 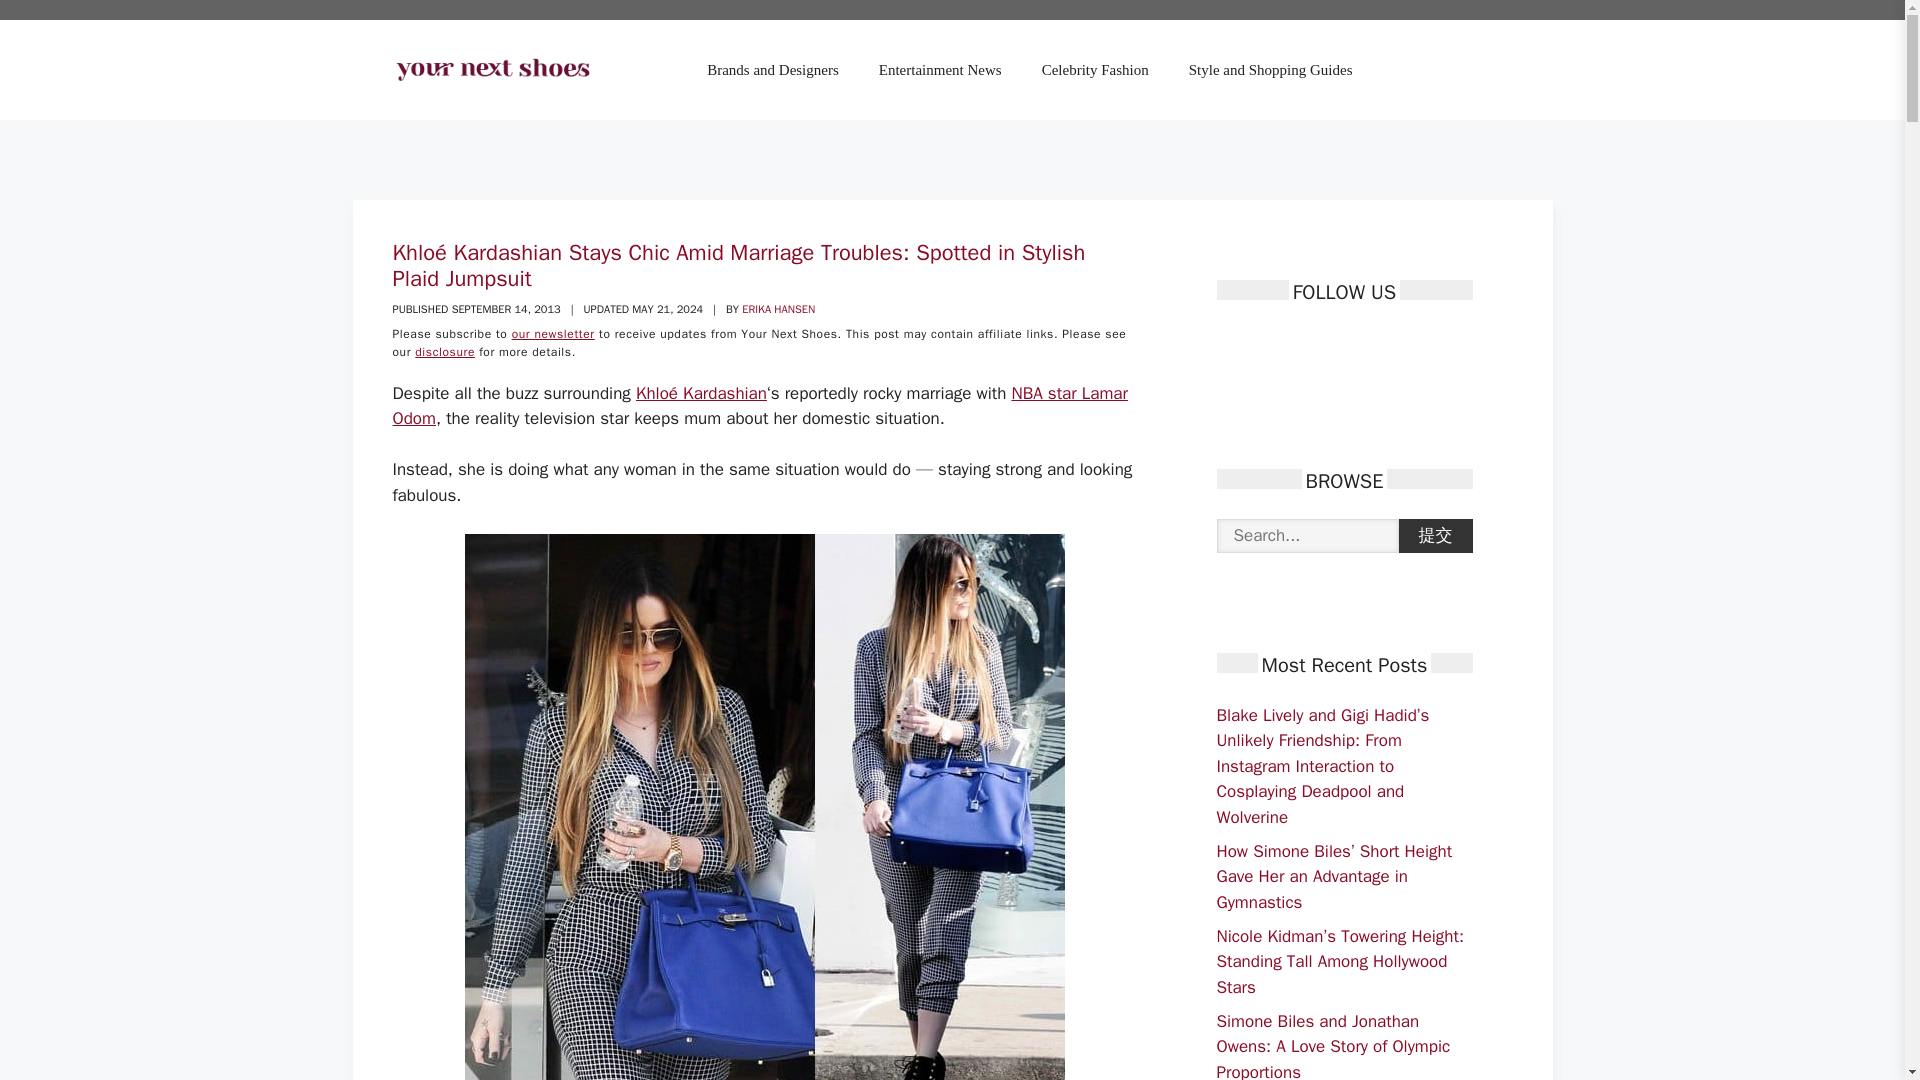 What do you see at coordinates (1266, 344) in the screenshot?
I see `Twitter` at bounding box center [1266, 344].